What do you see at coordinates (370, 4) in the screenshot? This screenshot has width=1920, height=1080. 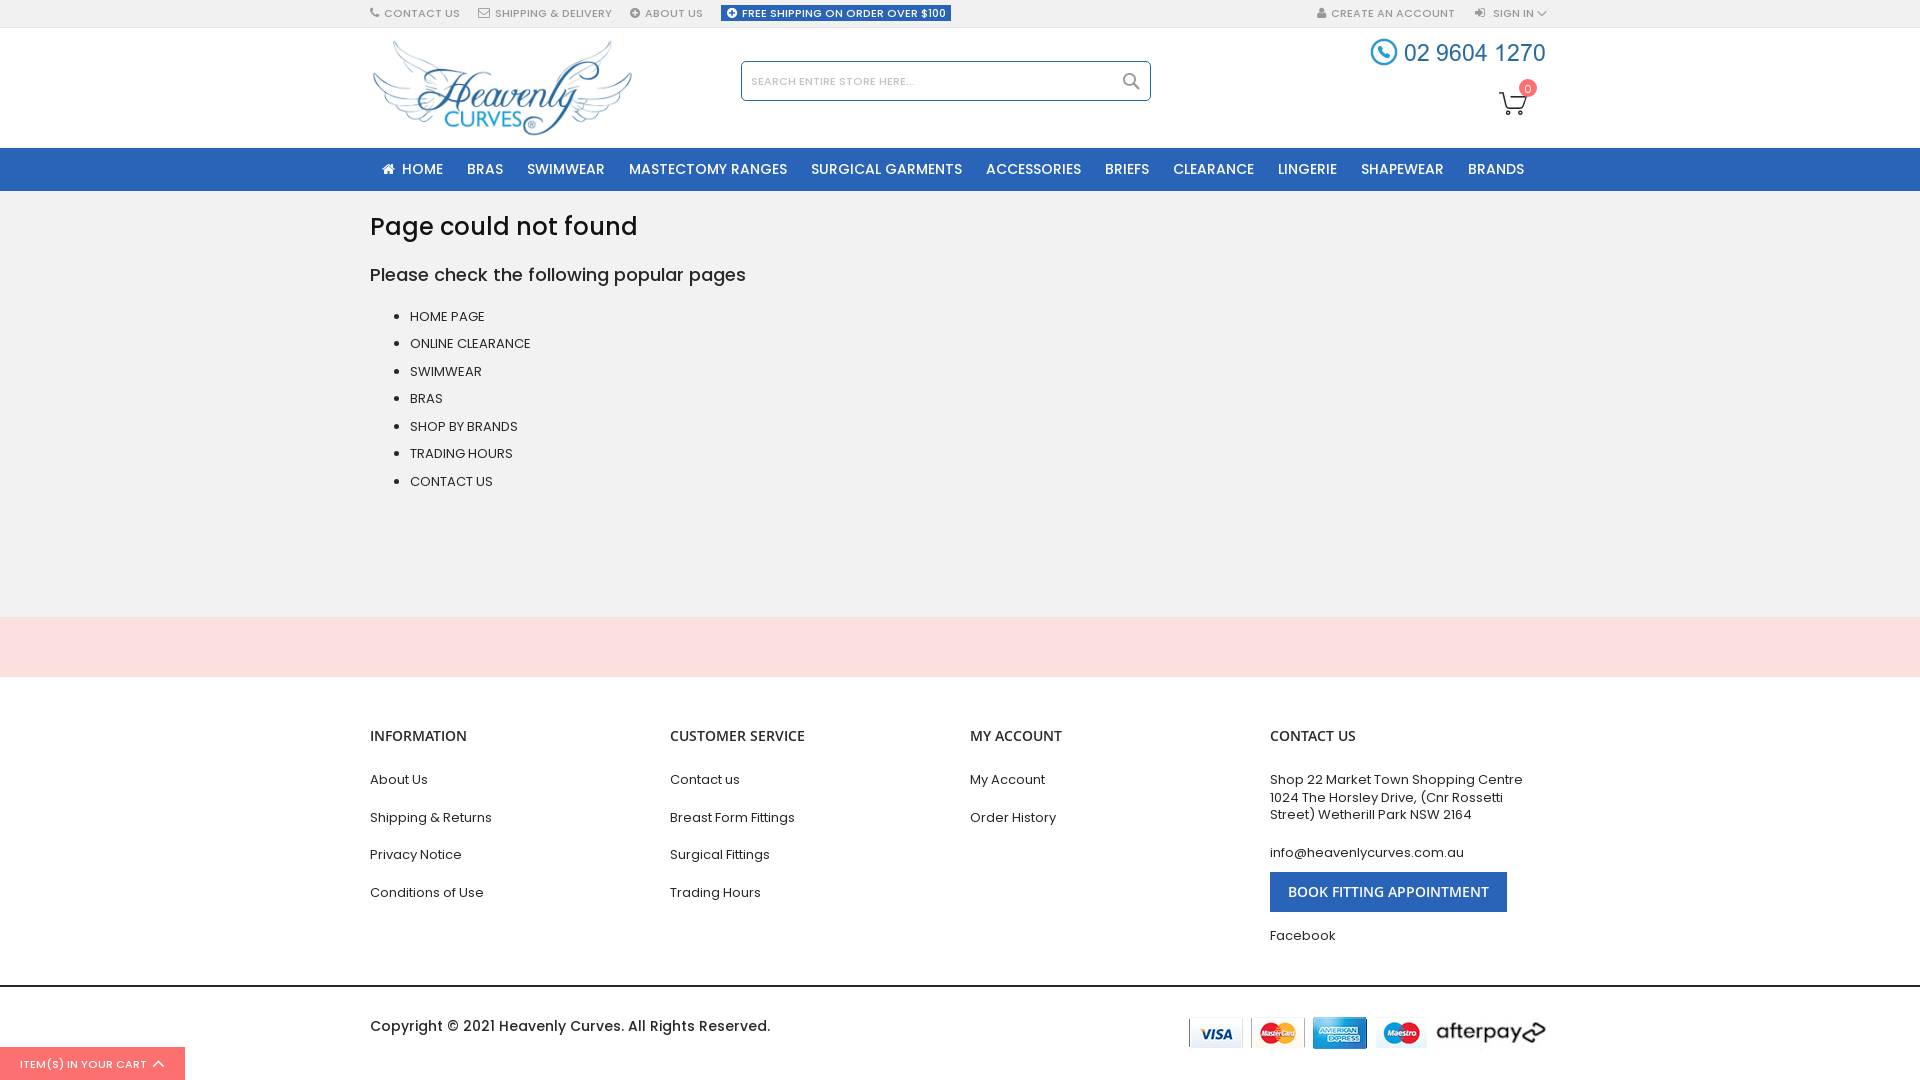 I see `Skip to Content` at bounding box center [370, 4].